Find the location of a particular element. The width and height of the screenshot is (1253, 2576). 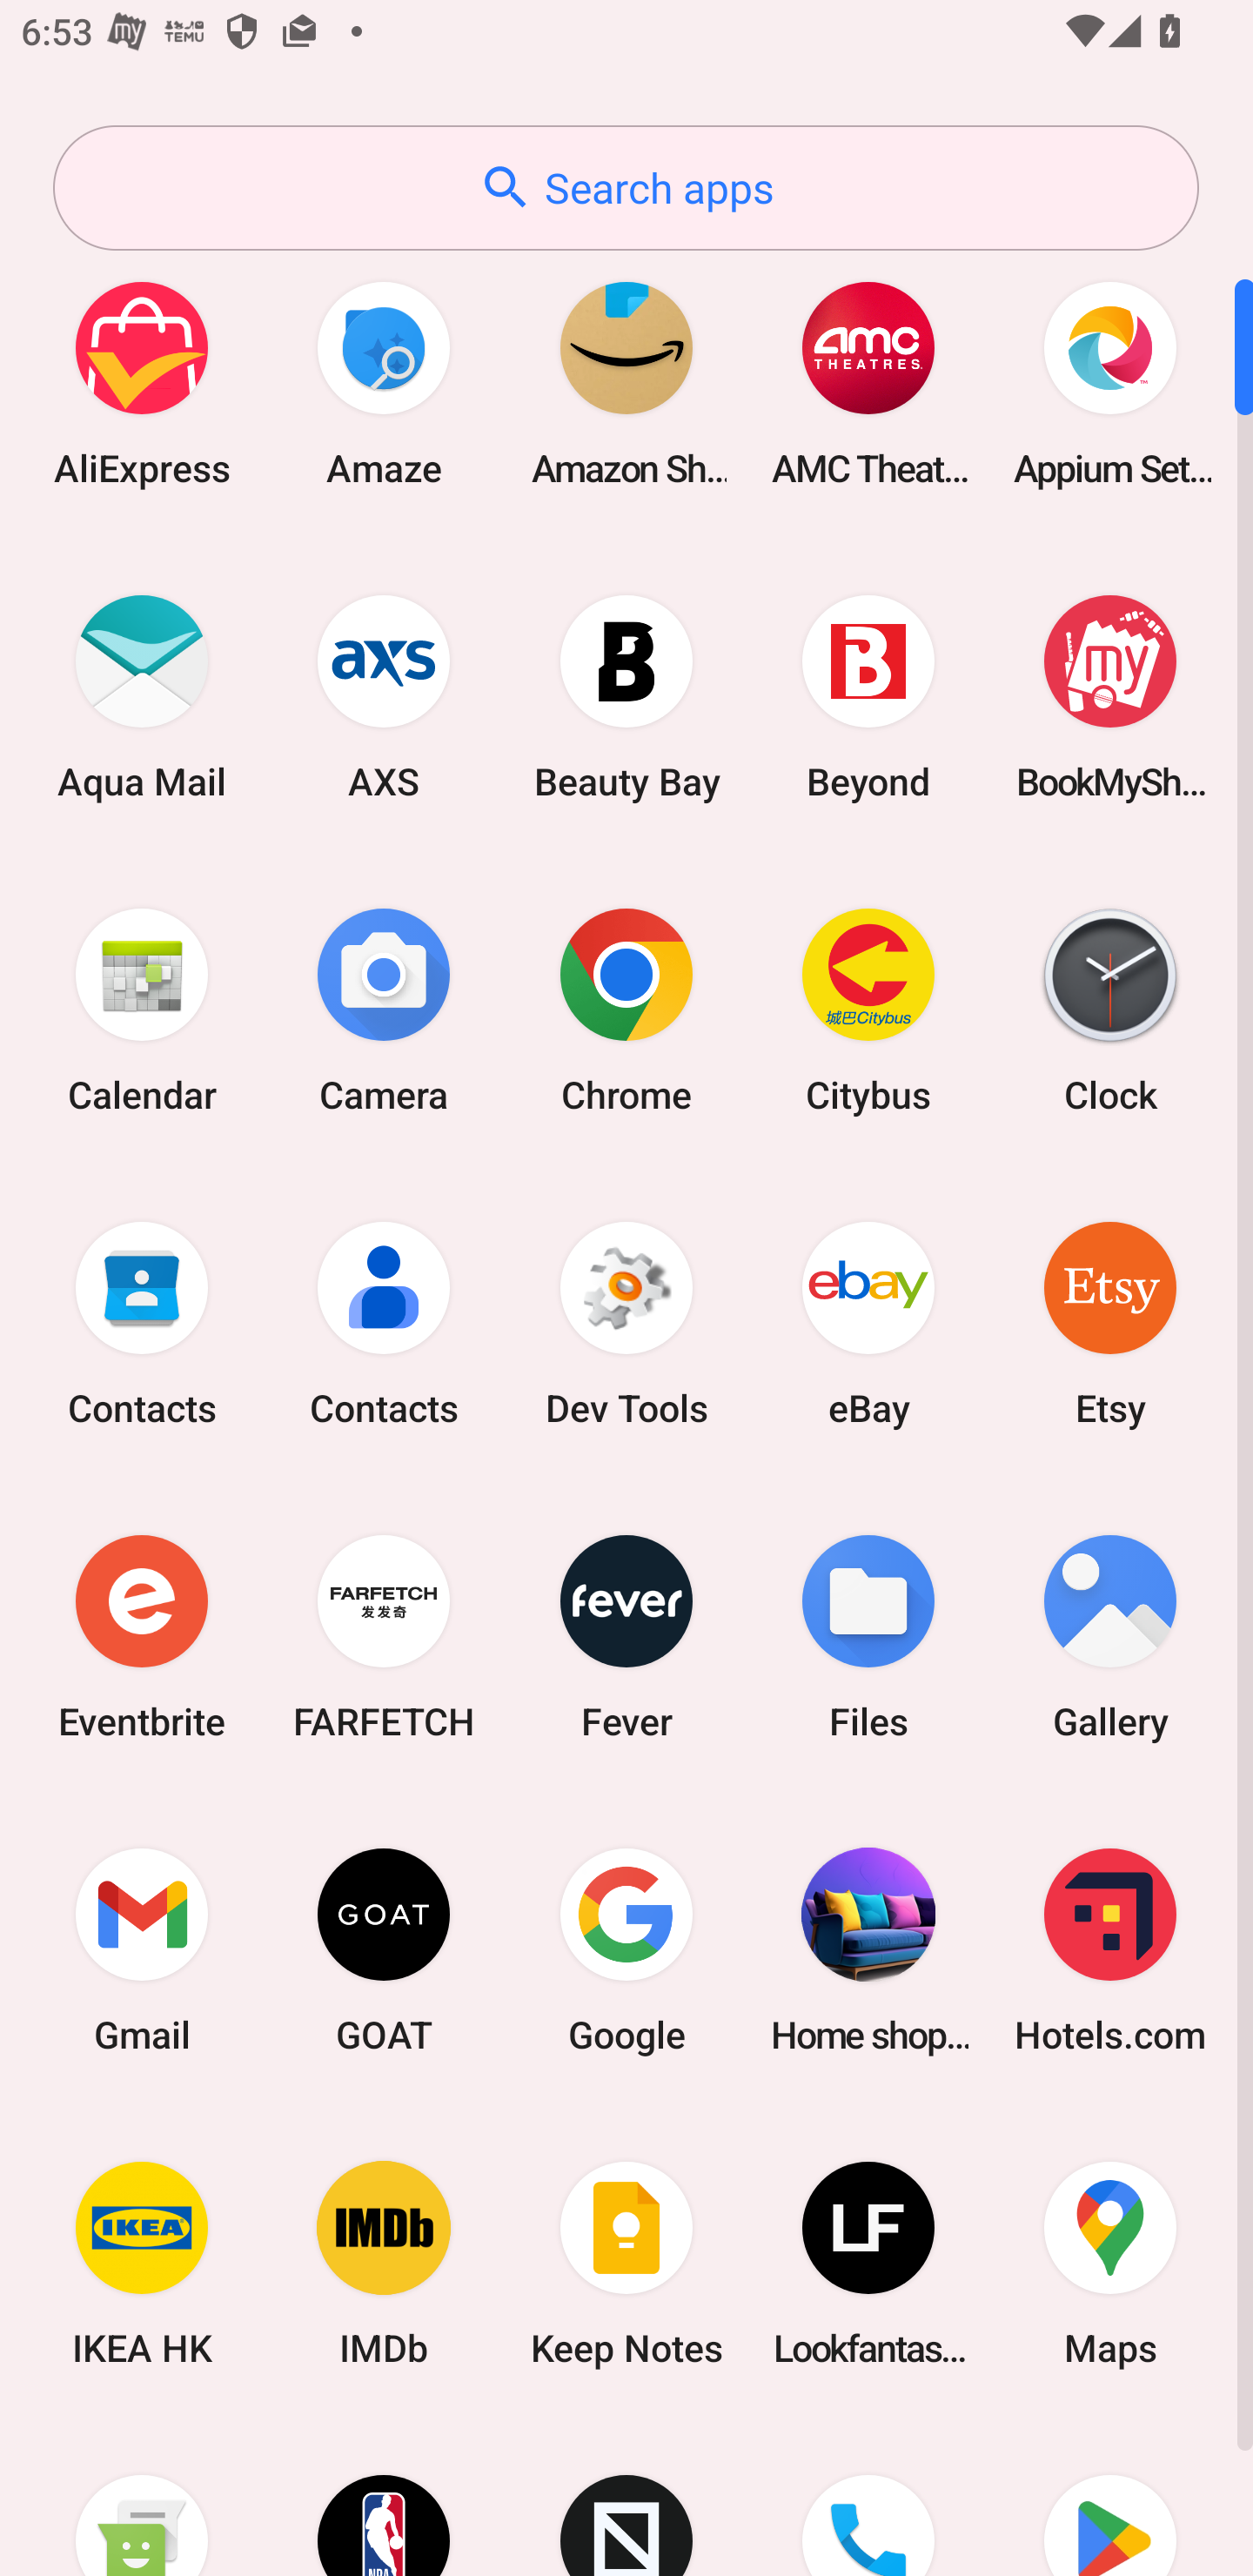

Appium Settings is located at coordinates (1110, 383).